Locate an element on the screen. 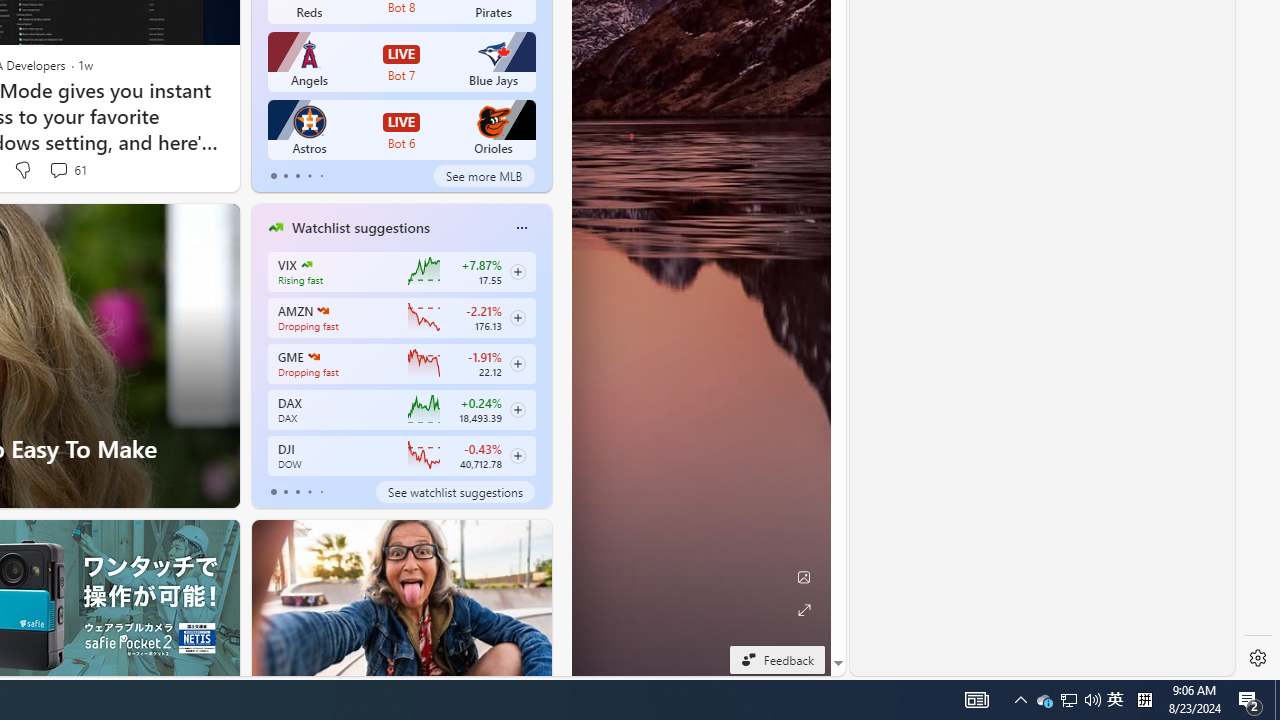 This screenshot has width=1280, height=720. CBOE Market Volatility Index is located at coordinates (306, 264).